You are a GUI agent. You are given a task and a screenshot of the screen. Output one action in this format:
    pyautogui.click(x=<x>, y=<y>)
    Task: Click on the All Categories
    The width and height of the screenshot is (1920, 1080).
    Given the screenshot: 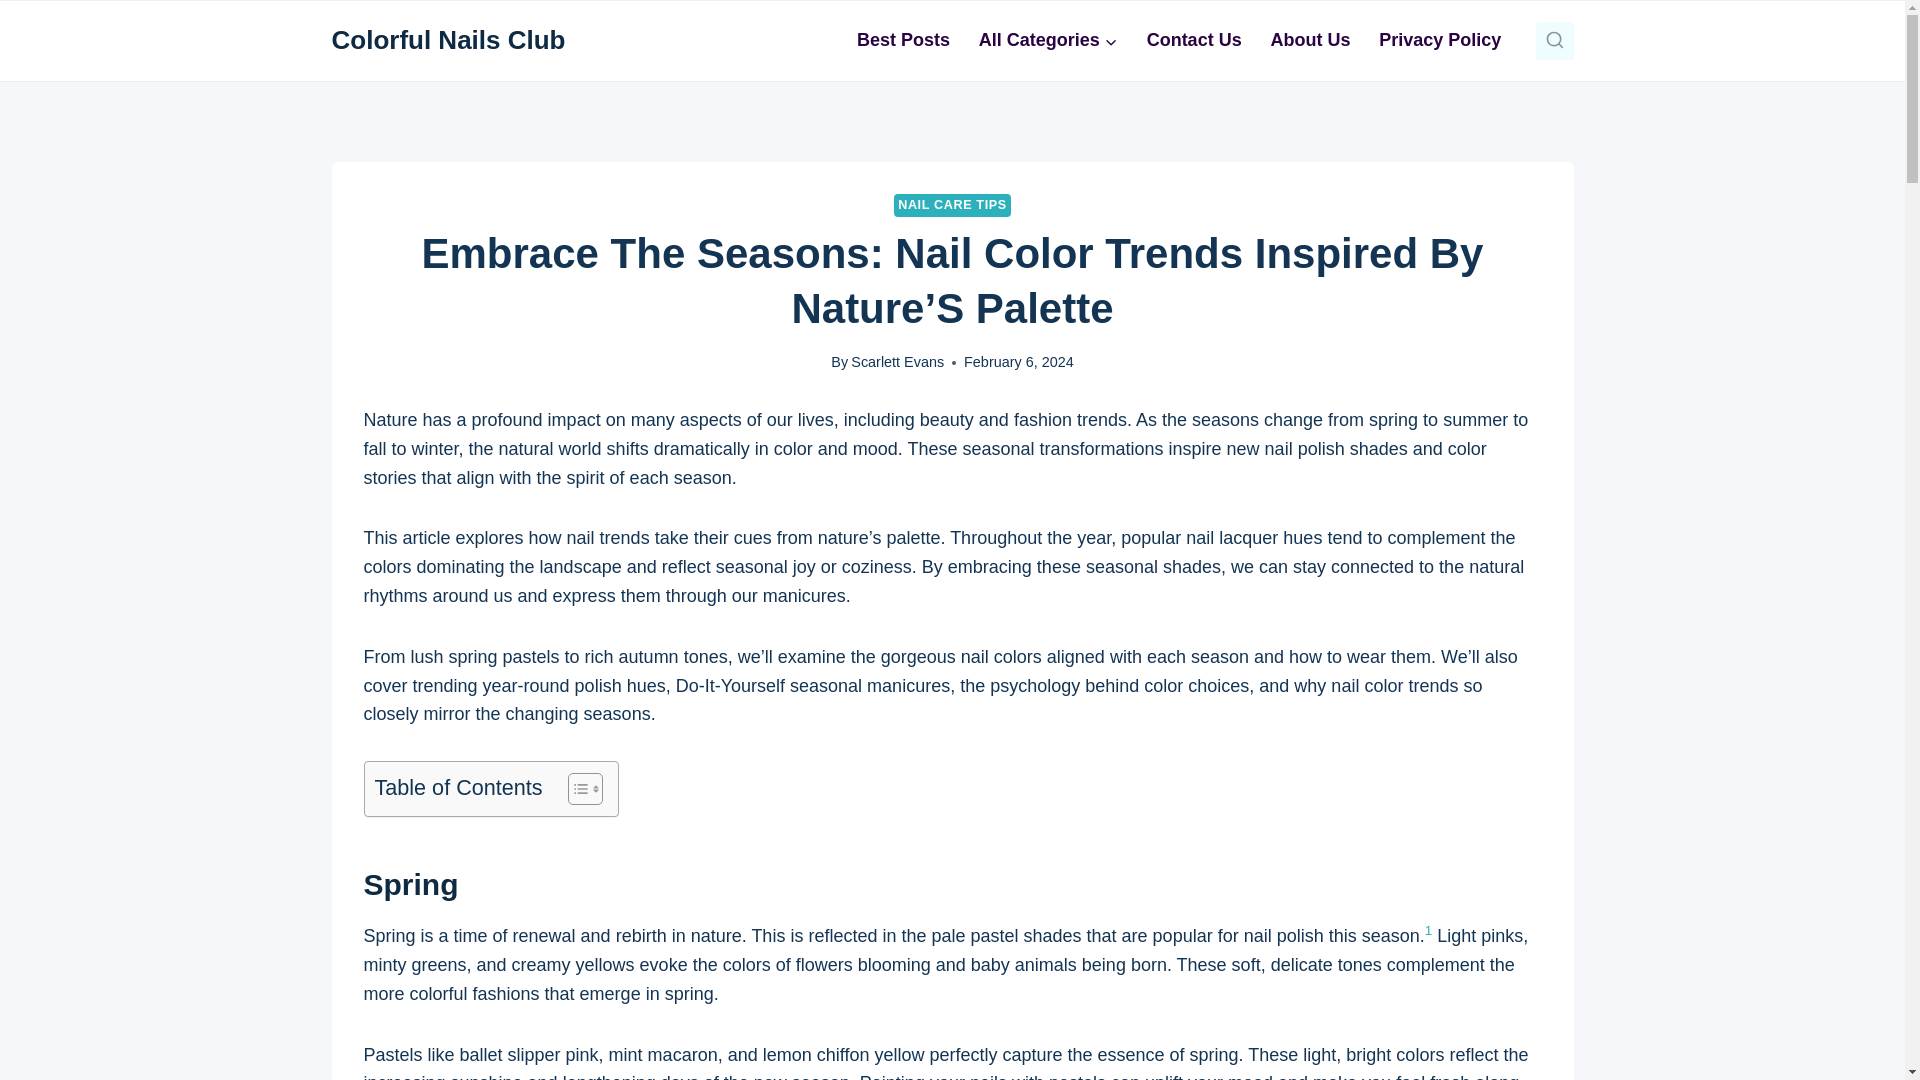 What is the action you would take?
    pyautogui.click(x=1048, y=40)
    